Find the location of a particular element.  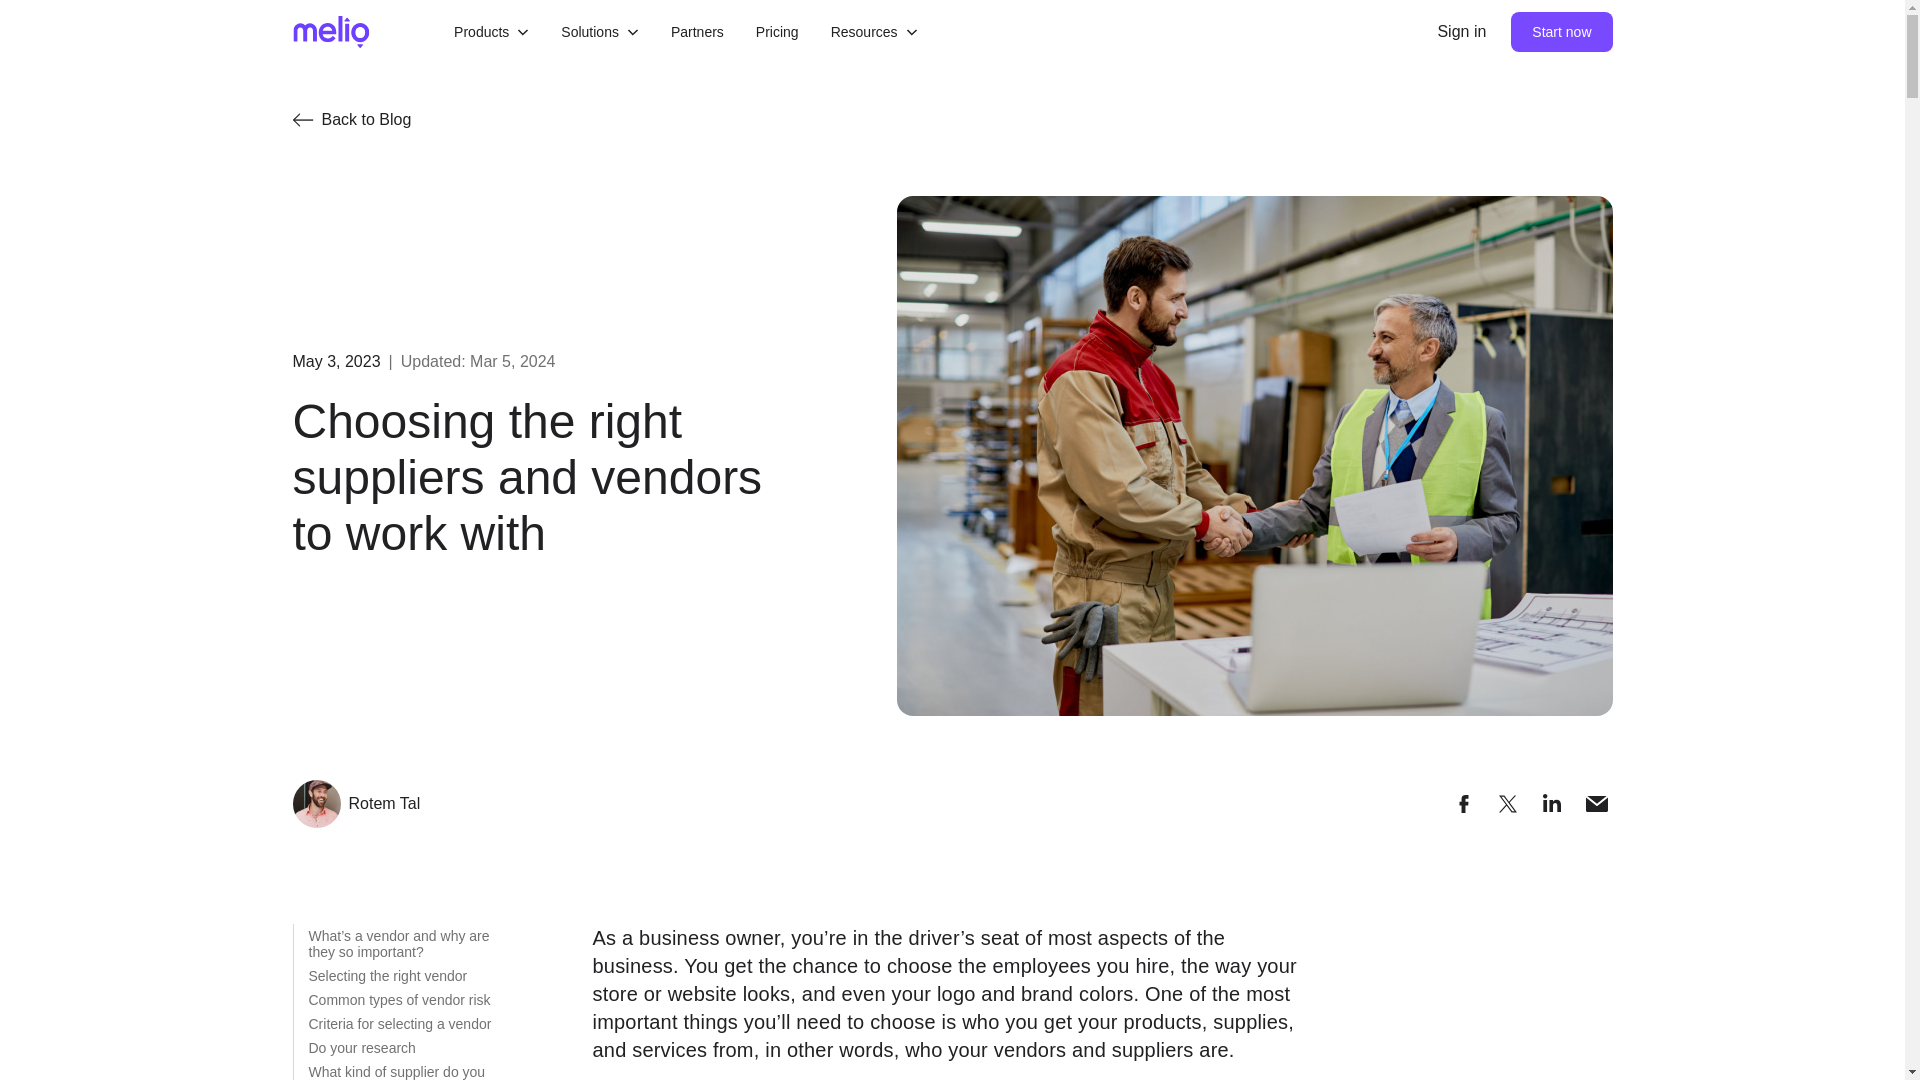

Share on X is located at coordinates (1508, 804).